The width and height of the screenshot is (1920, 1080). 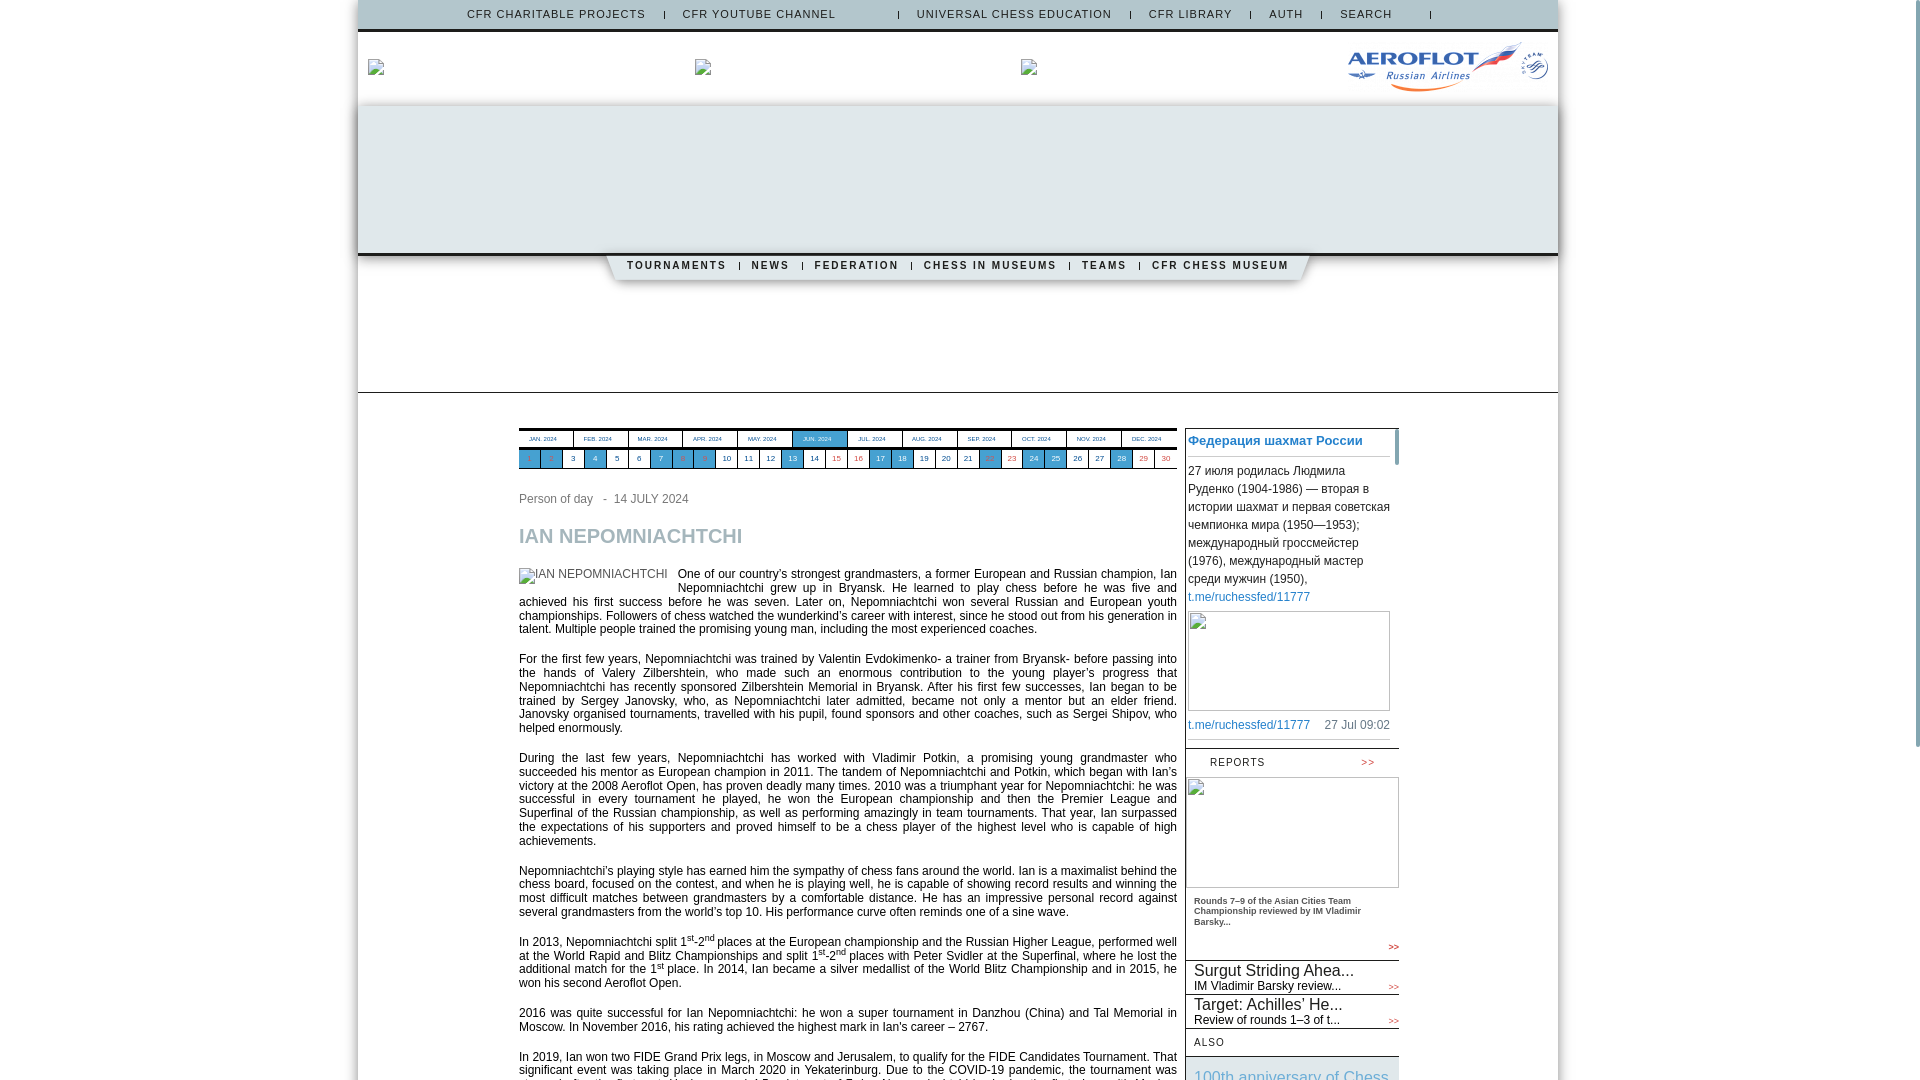 What do you see at coordinates (600, 438) in the screenshot?
I see `FEB. 2024` at bounding box center [600, 438].